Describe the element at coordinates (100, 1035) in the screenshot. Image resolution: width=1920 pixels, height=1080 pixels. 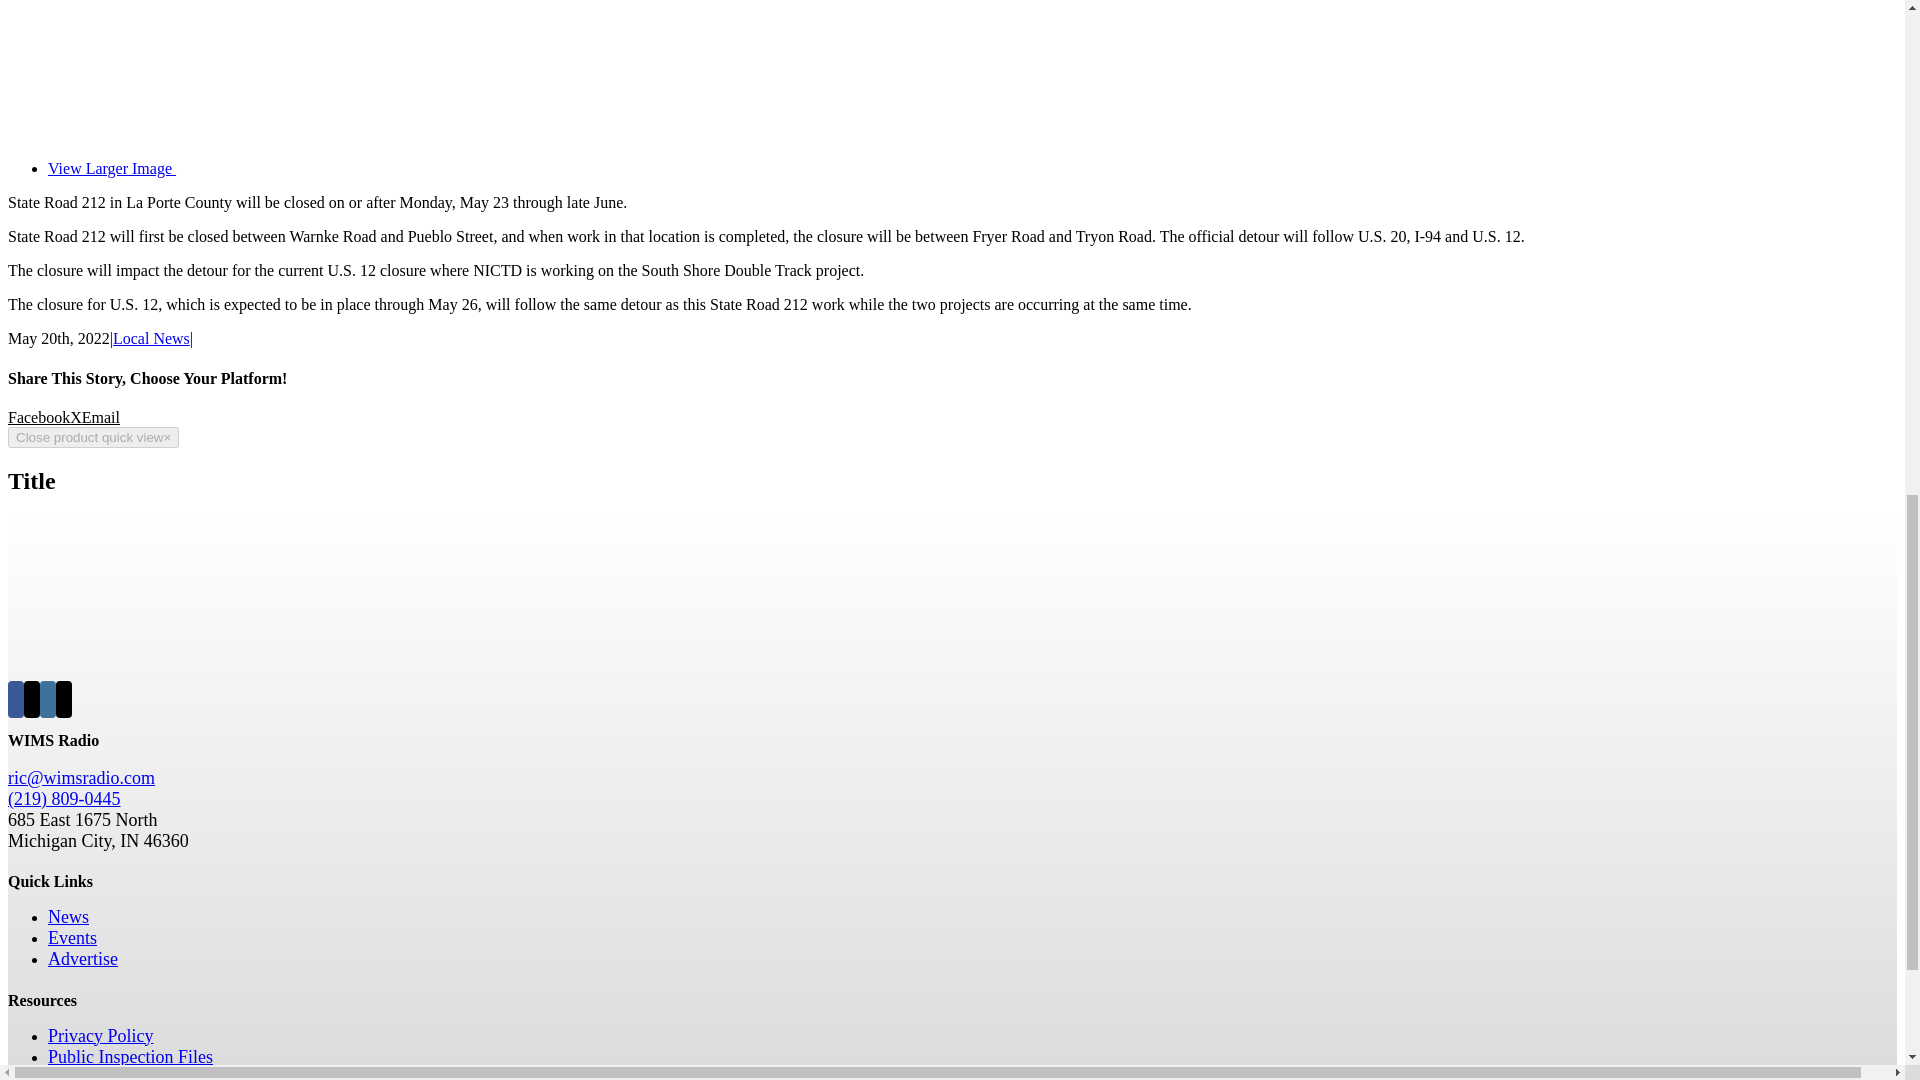
I see `Privacy Policy` at that location.